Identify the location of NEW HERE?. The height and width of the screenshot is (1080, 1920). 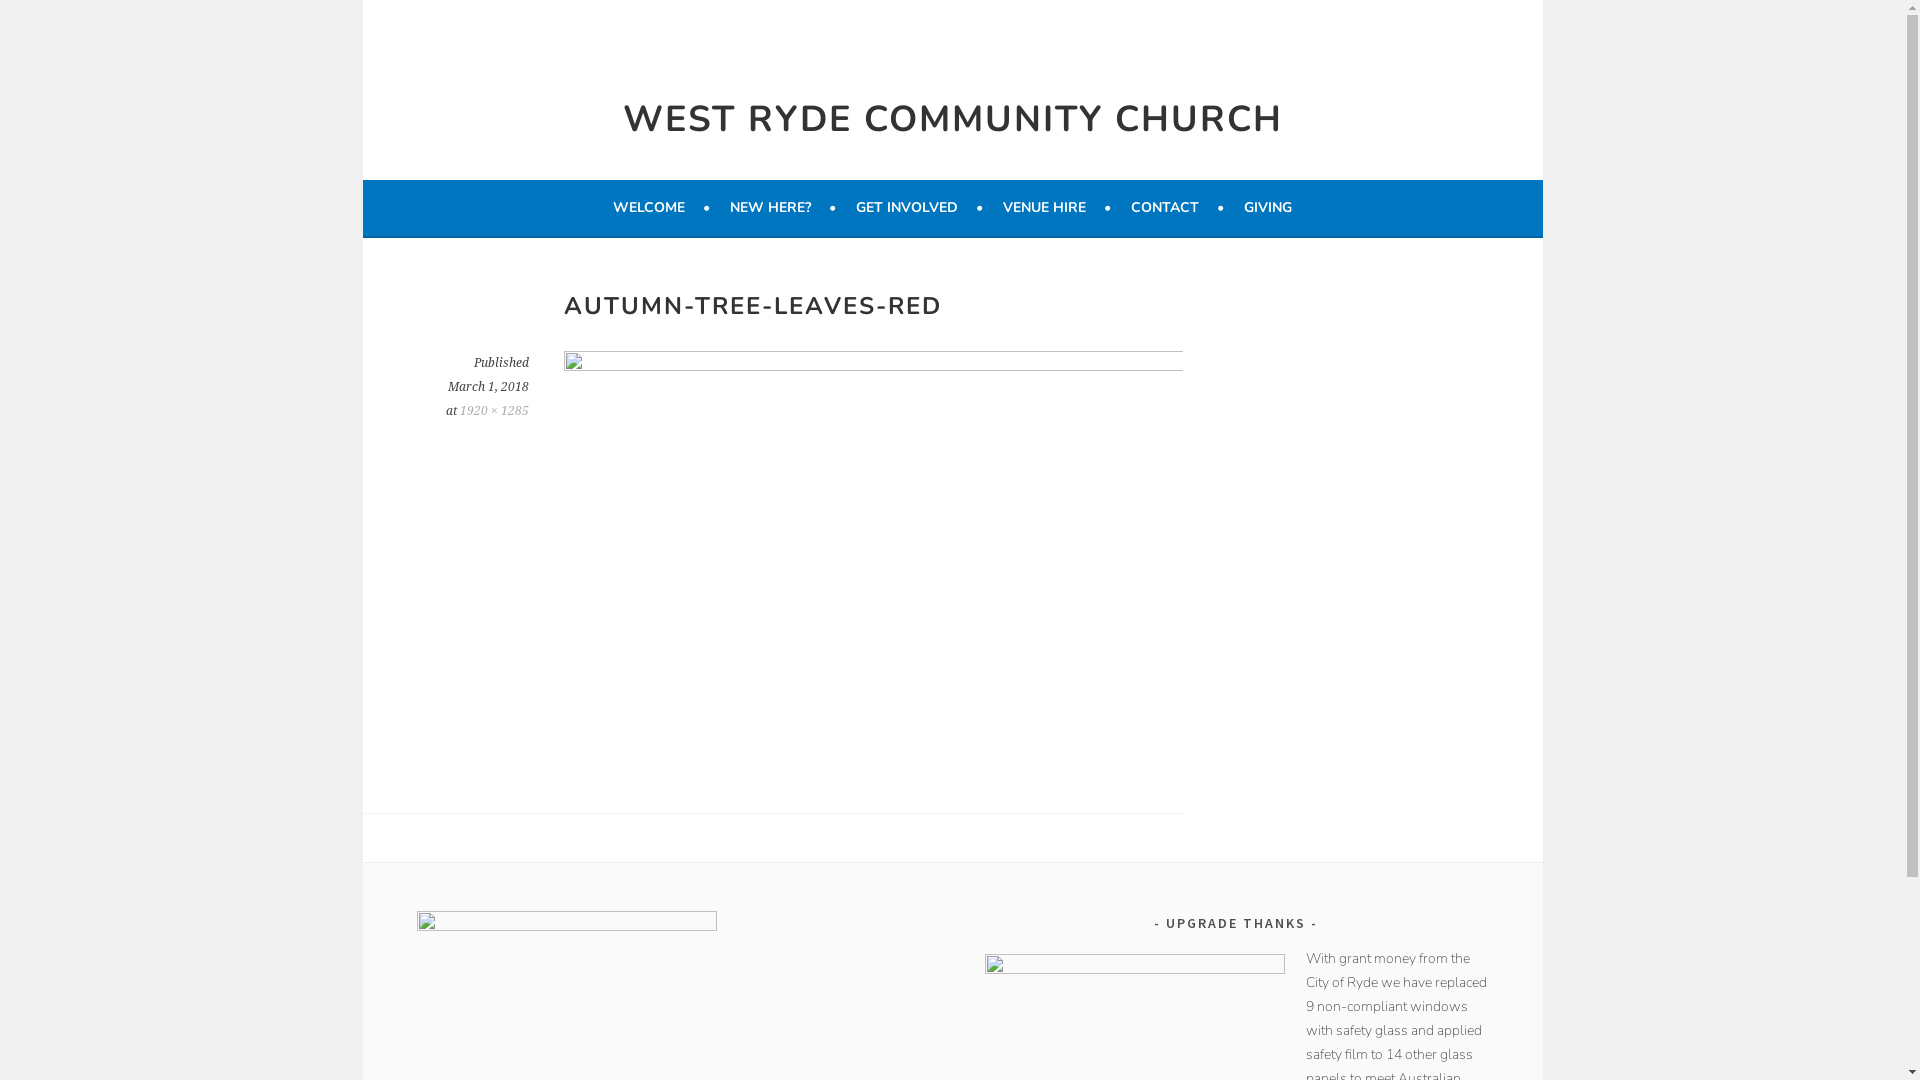
(783, 208).